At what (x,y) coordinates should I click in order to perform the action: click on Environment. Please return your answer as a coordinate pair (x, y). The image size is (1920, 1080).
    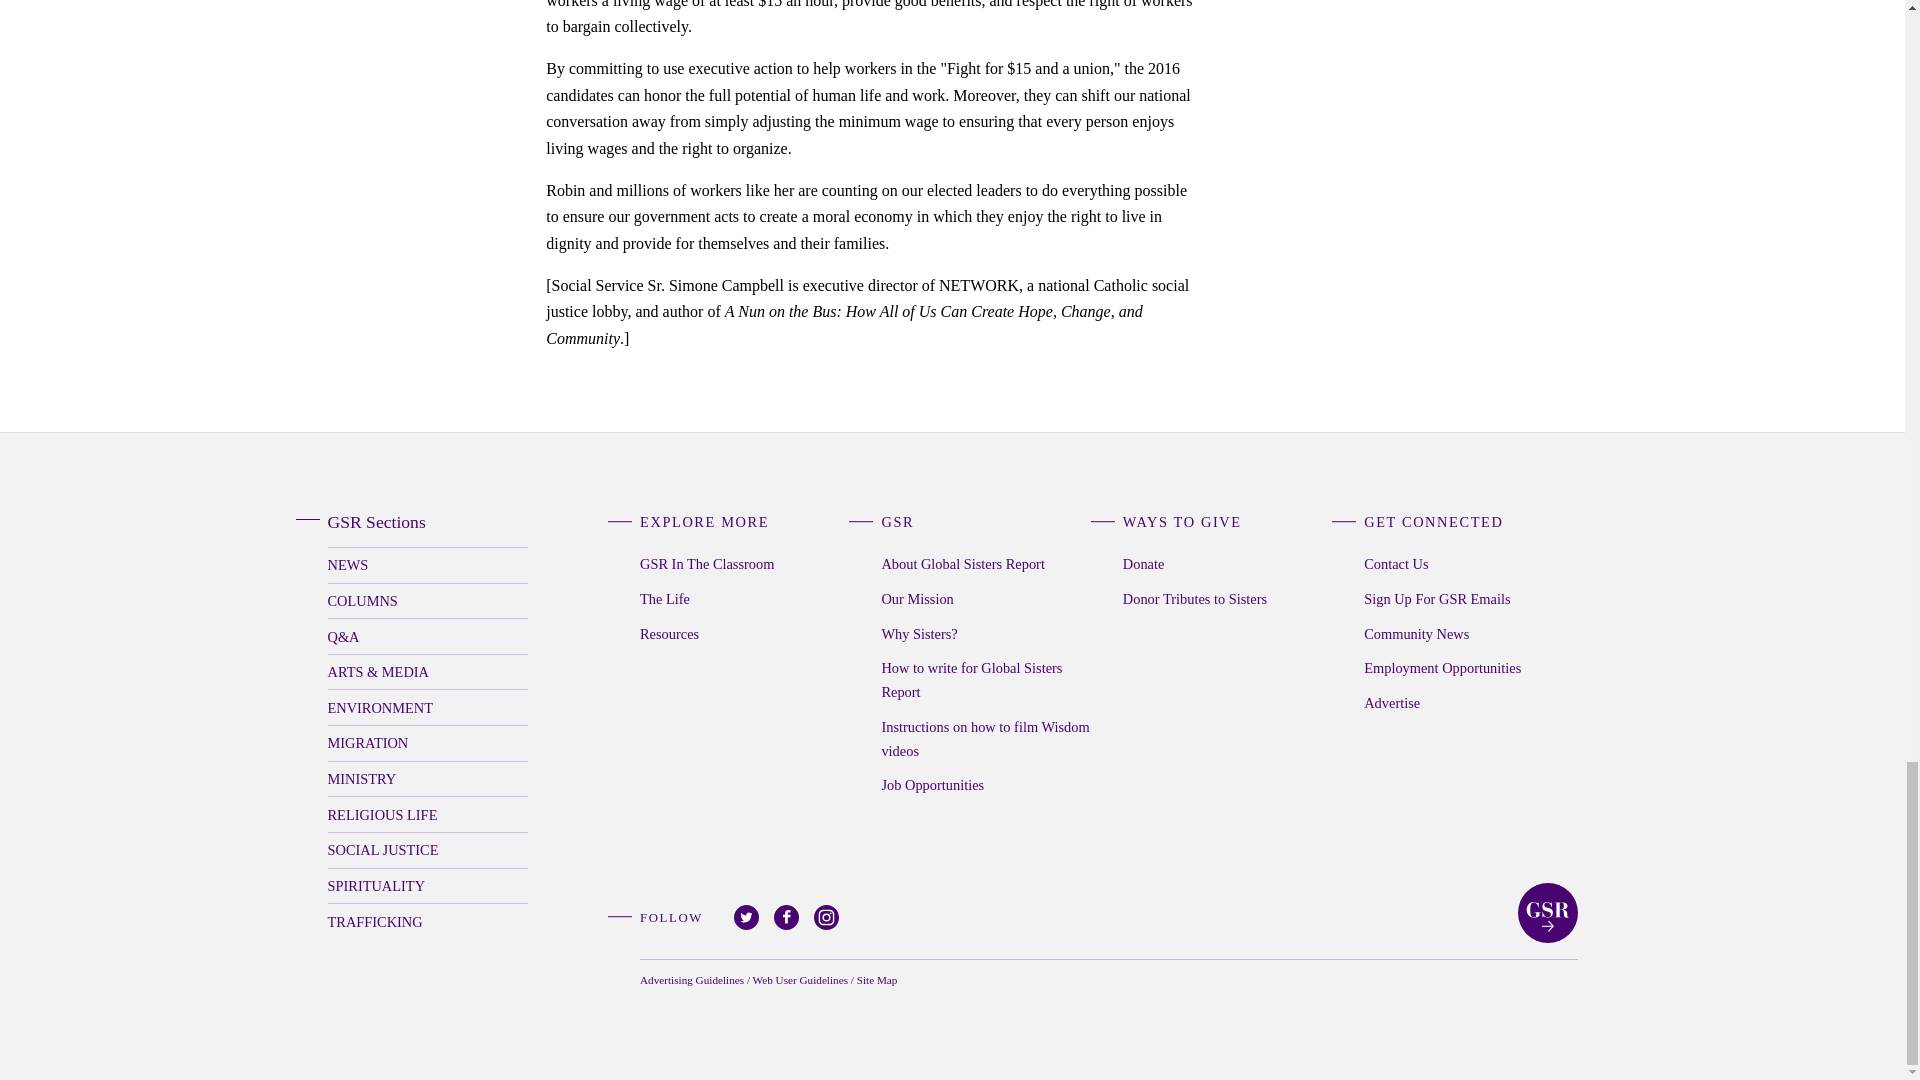
    Looking at the image, I should click on (428, 707).